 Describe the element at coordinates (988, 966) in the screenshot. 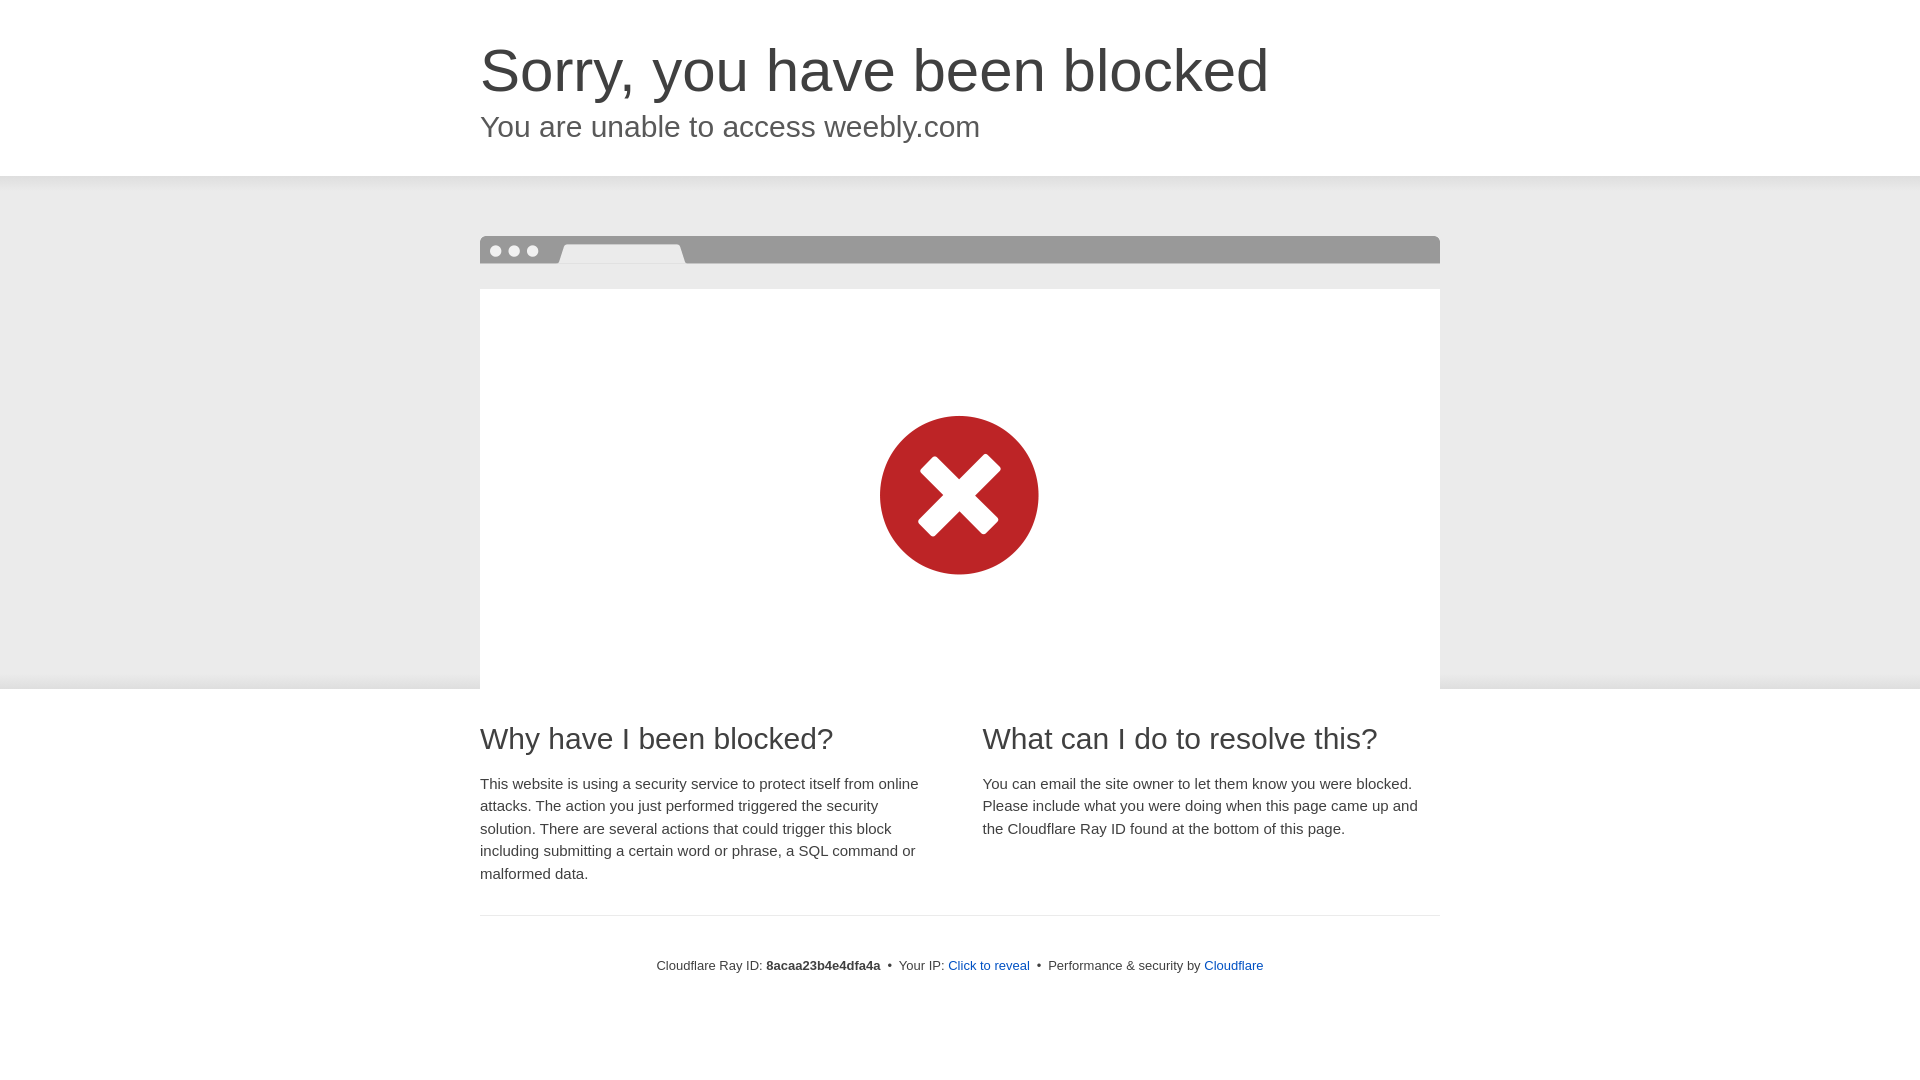

I see `Click to reveal` at that location.